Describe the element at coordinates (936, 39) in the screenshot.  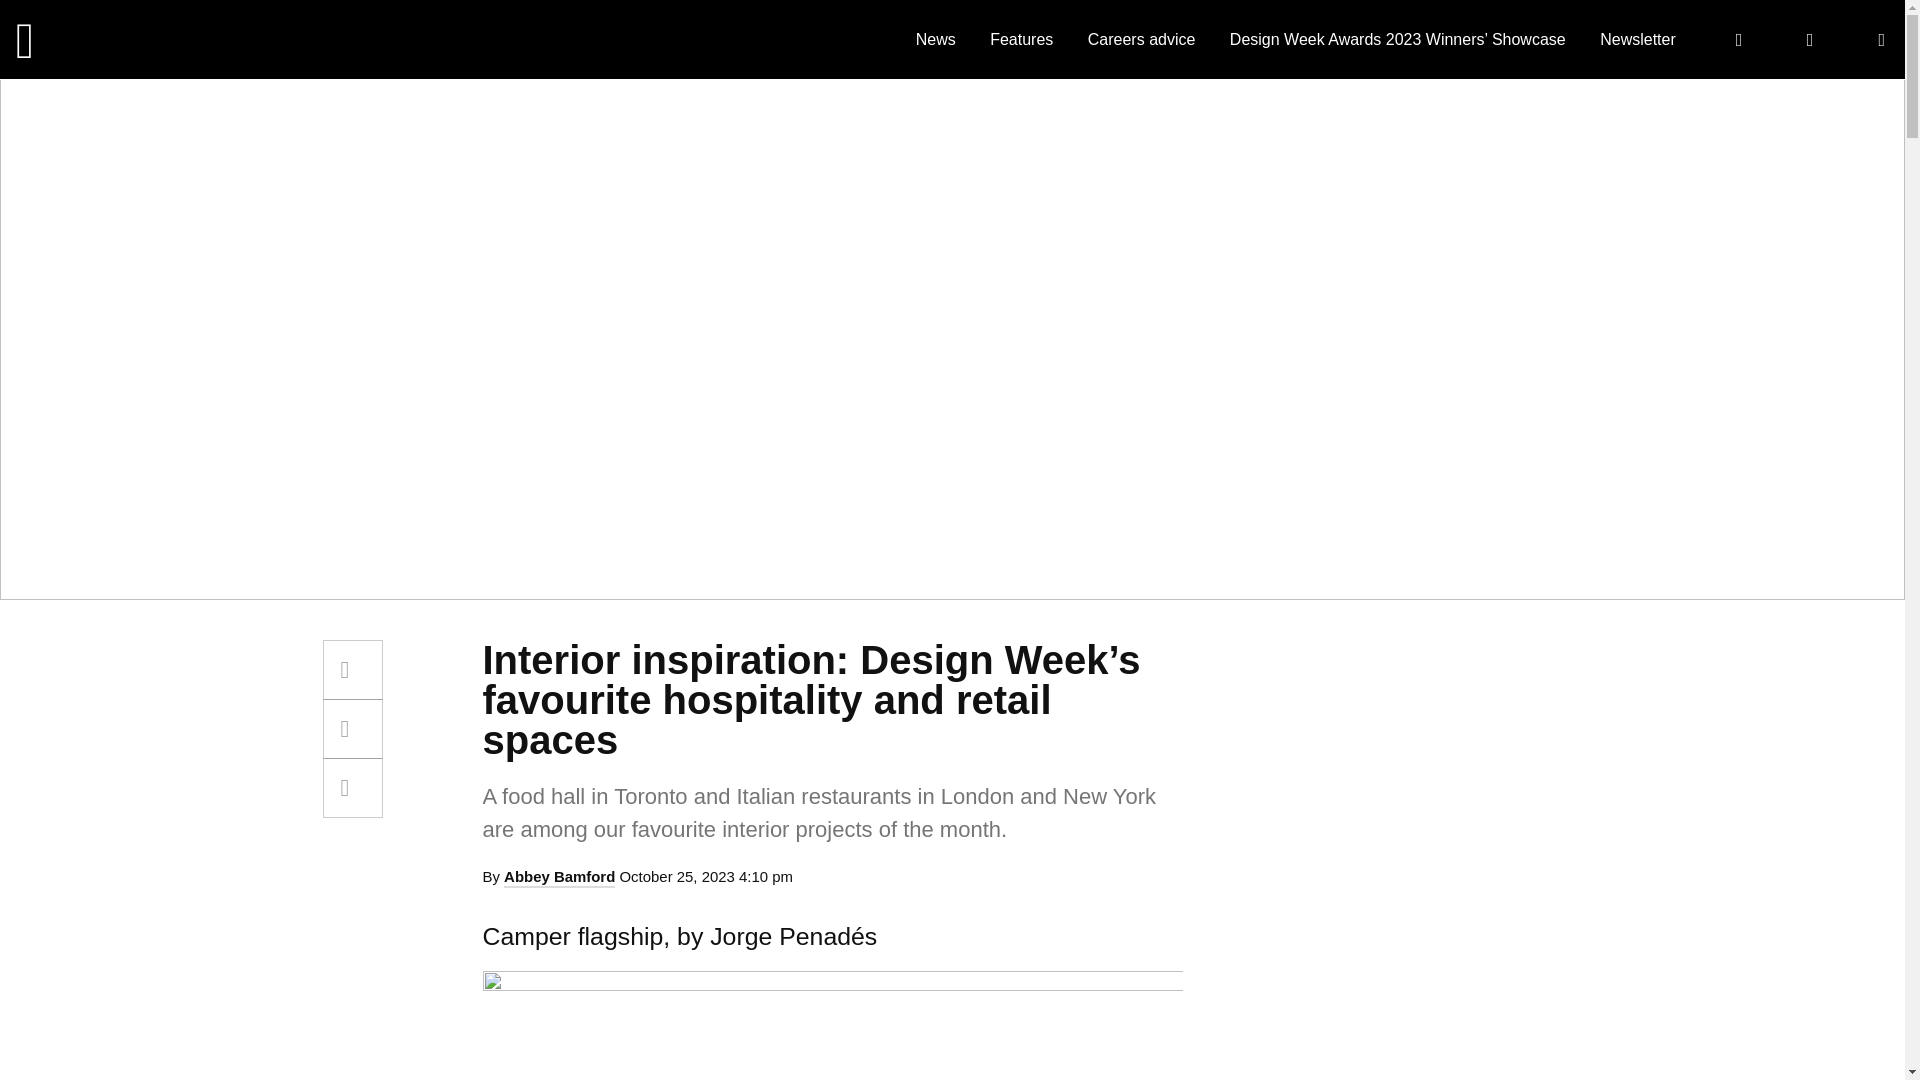
I see `News` at that location.